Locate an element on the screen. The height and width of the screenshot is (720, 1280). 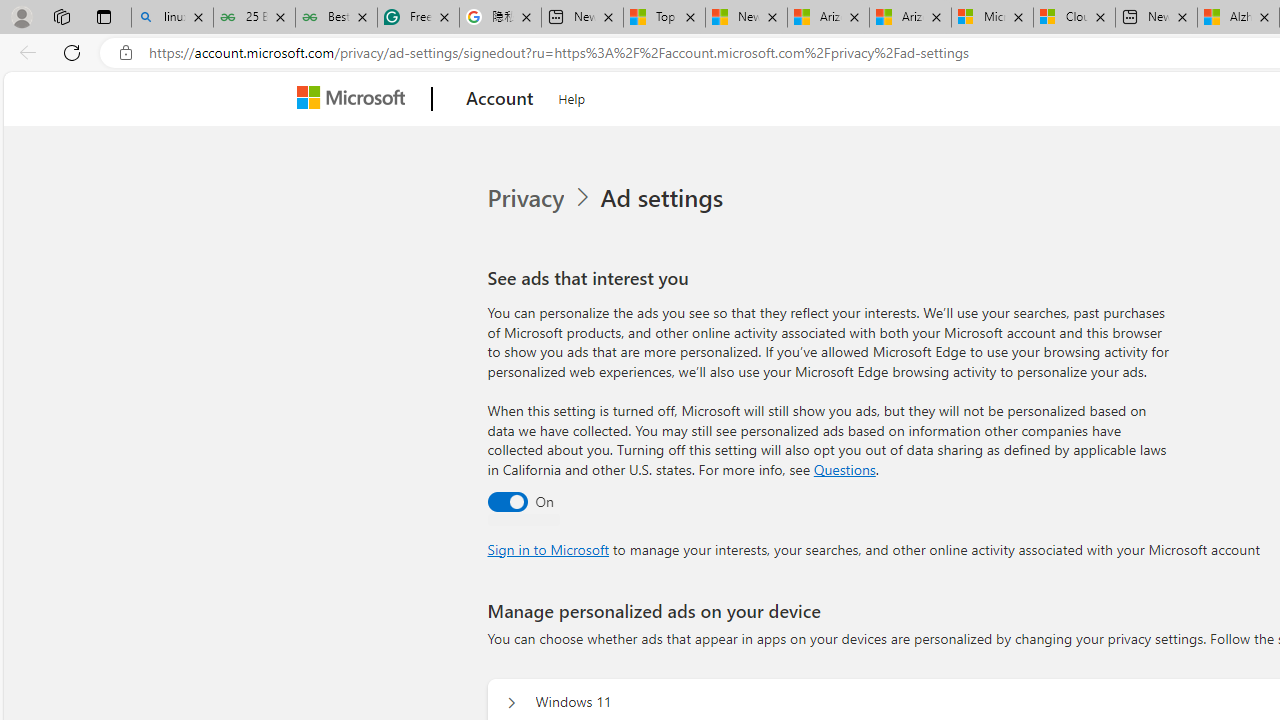
Cloud Computing Services | Microsoft Azure is located at coordinates (1074, 18).